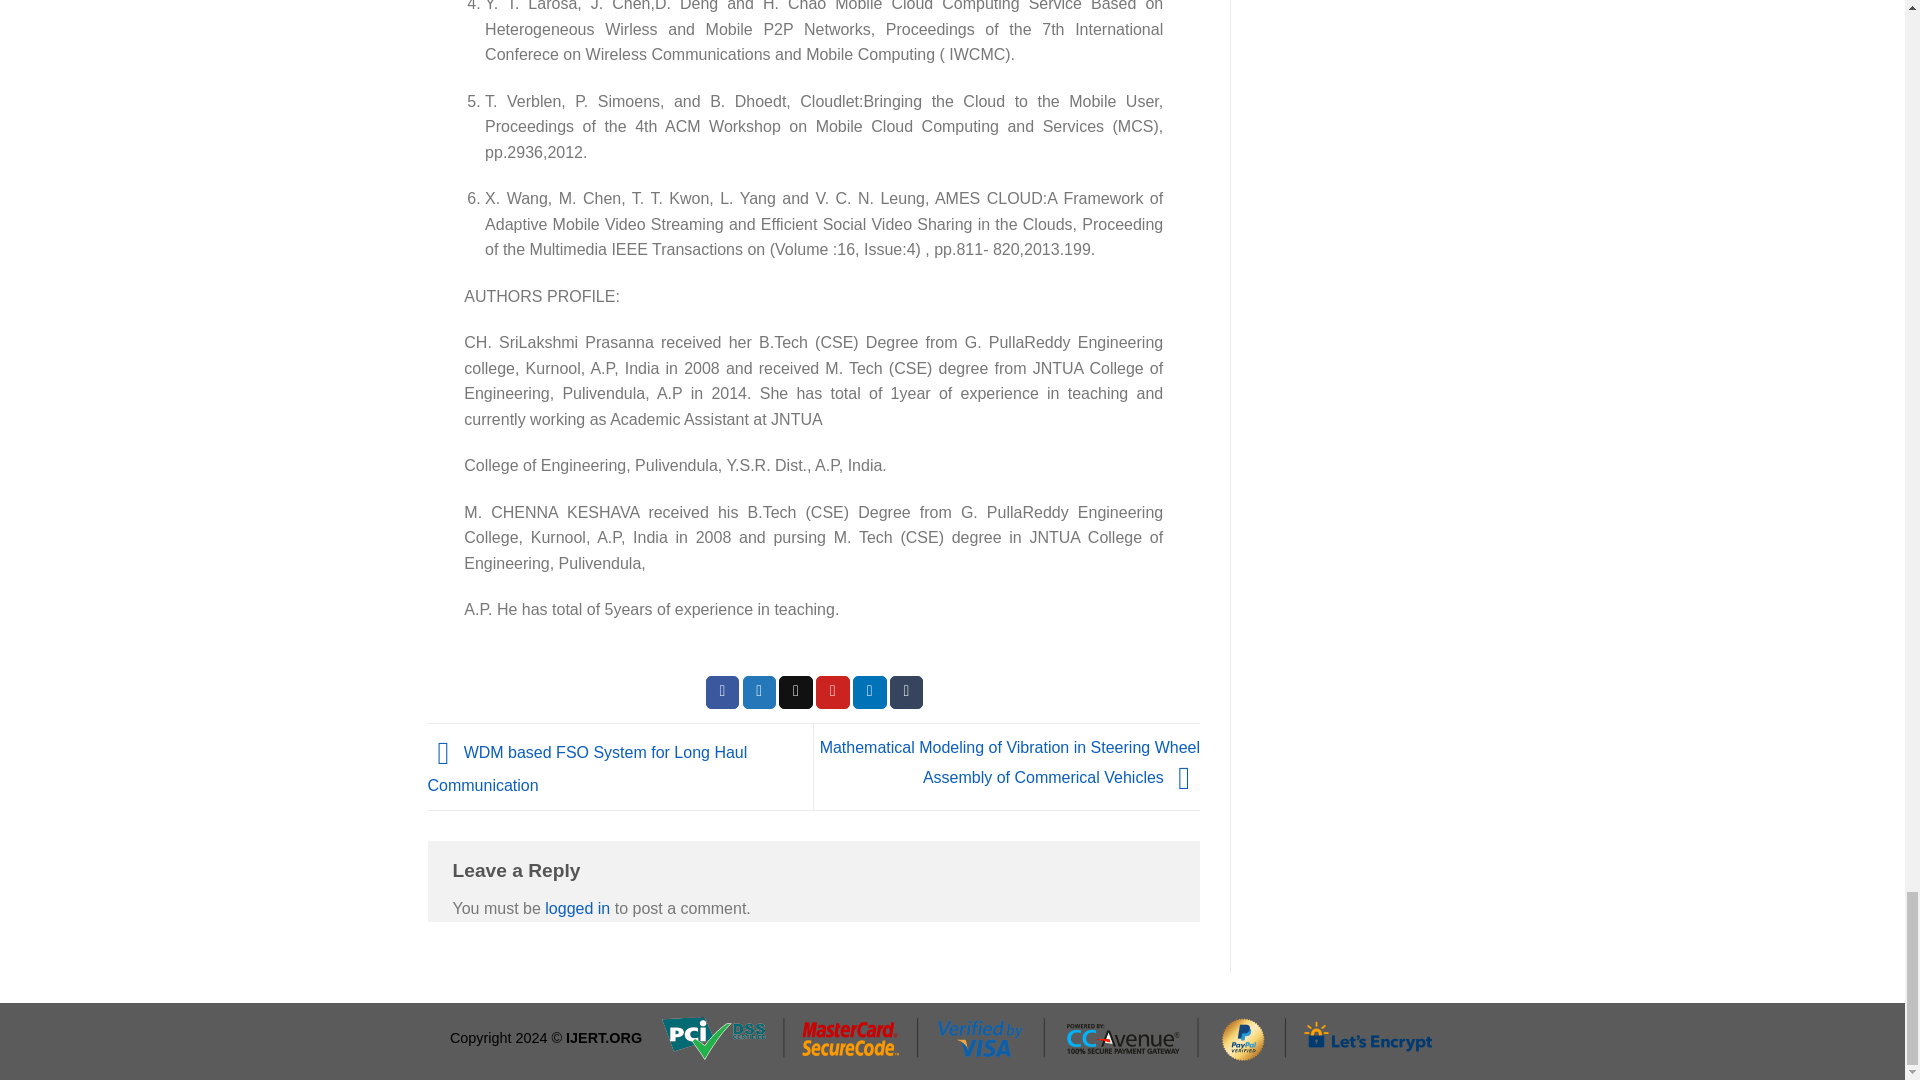  What do you see at coordinates (796, 692) in the screenshot?
I see `Email to a Friend` at bounding box center [796, 692].